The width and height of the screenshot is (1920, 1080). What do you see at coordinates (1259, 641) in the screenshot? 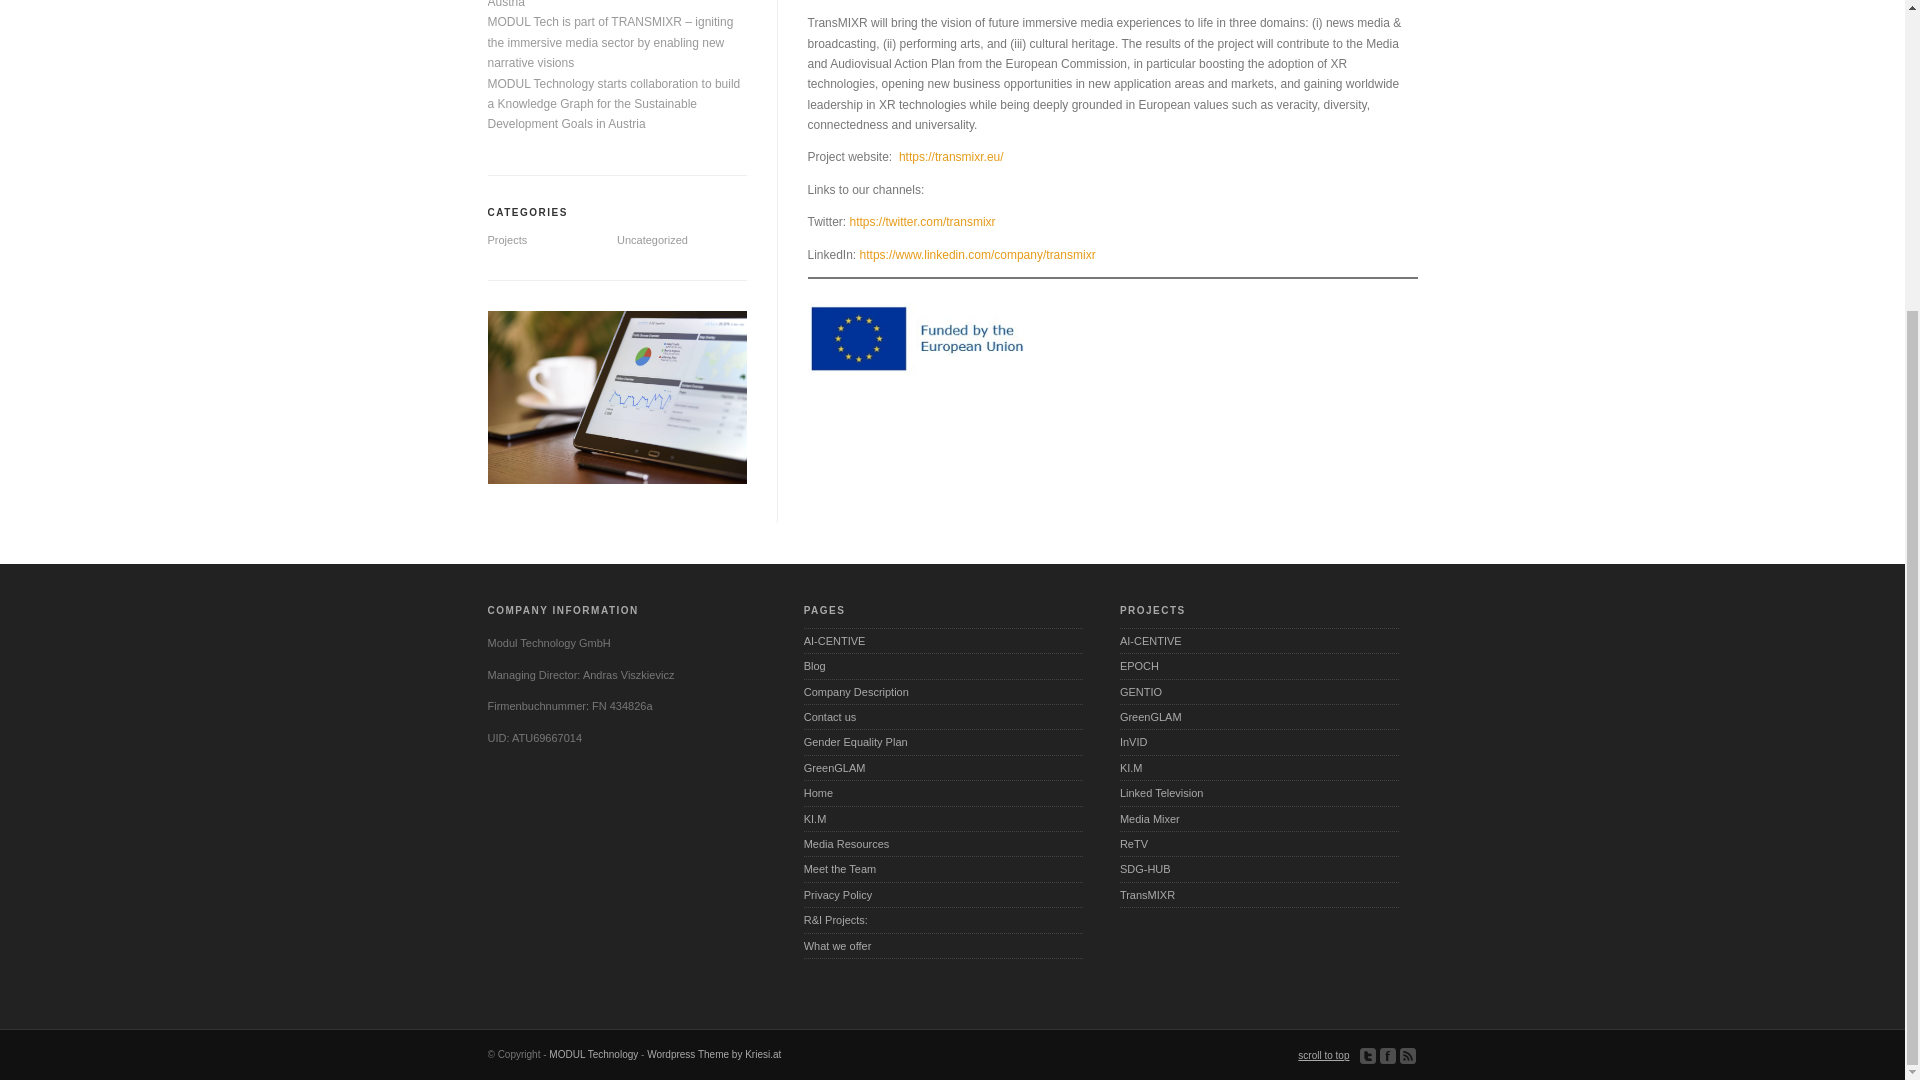
I see `AI-CENTIVE` at bounding box center [1259, 641].